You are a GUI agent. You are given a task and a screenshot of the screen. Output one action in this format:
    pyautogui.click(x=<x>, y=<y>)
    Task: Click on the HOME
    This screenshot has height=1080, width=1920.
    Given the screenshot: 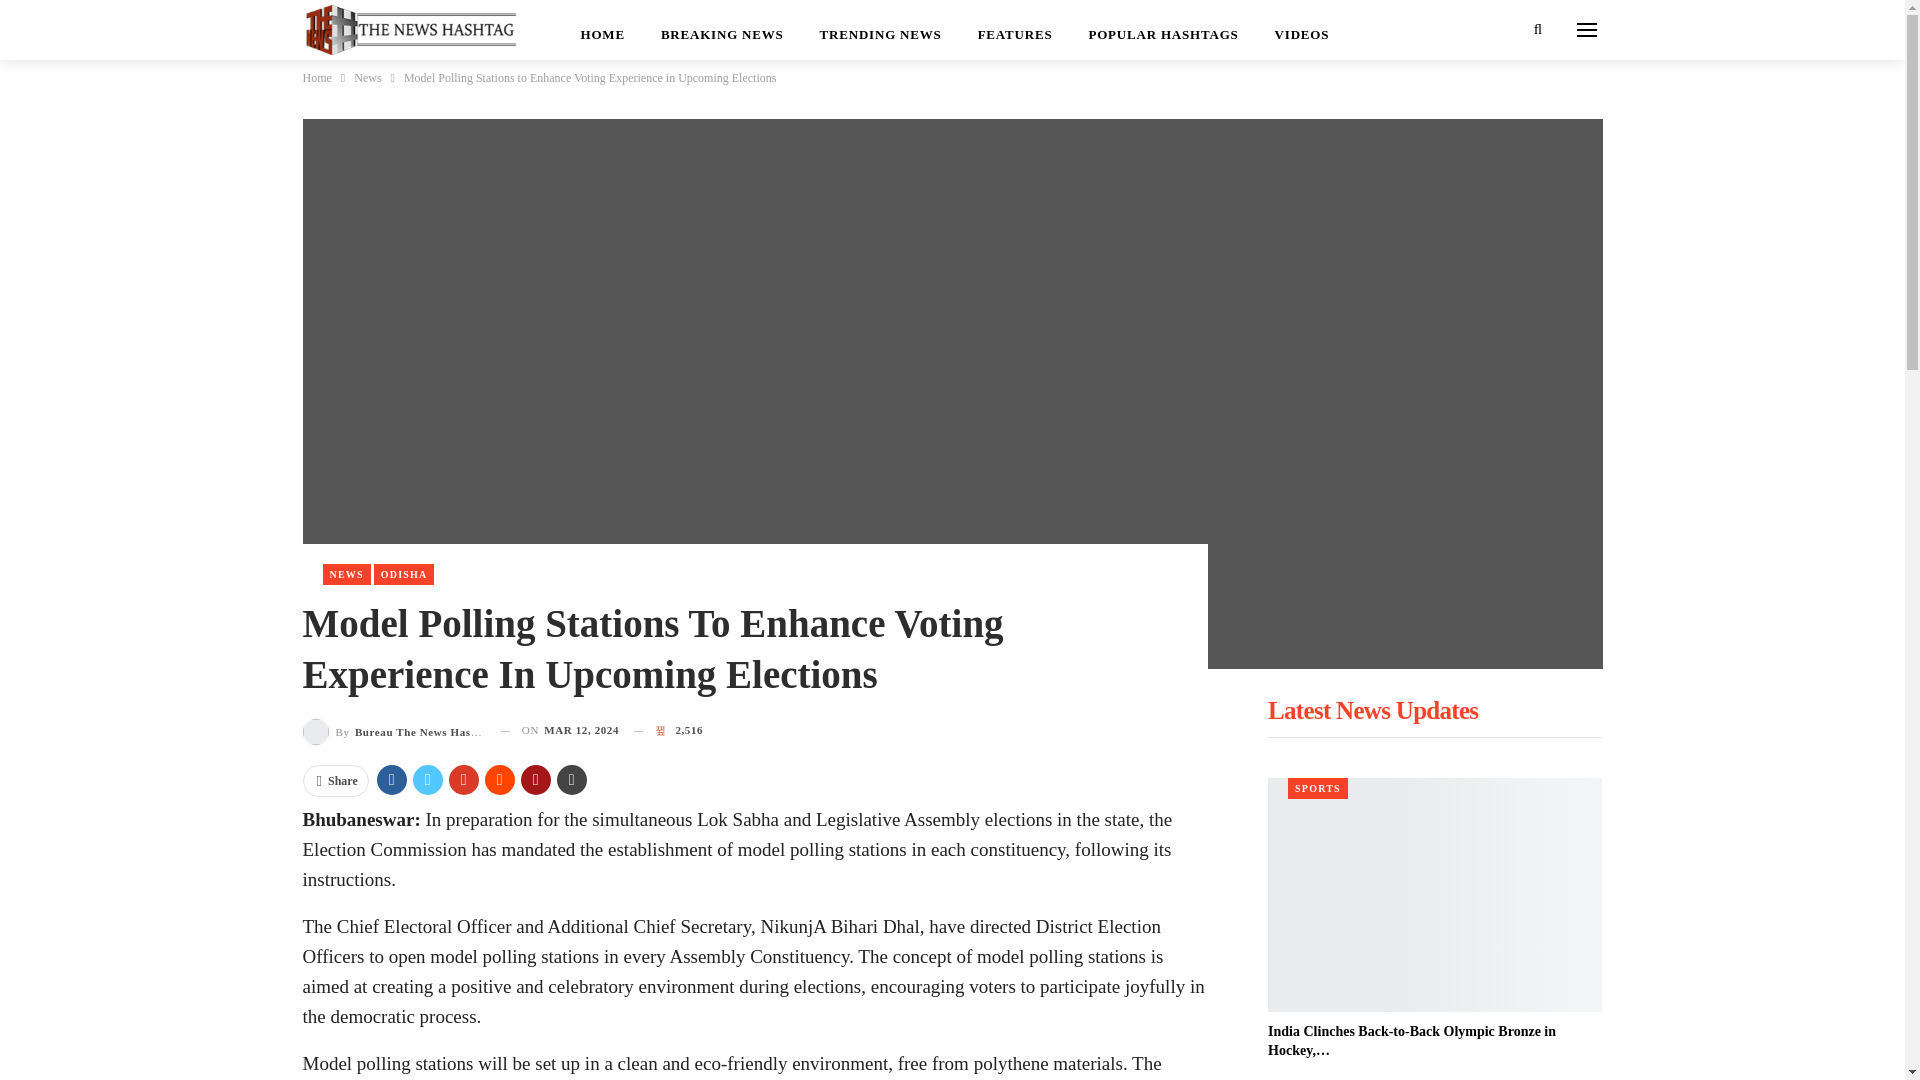 What is the action you would take?
    pyautogui.click(x=602, y=30)
    